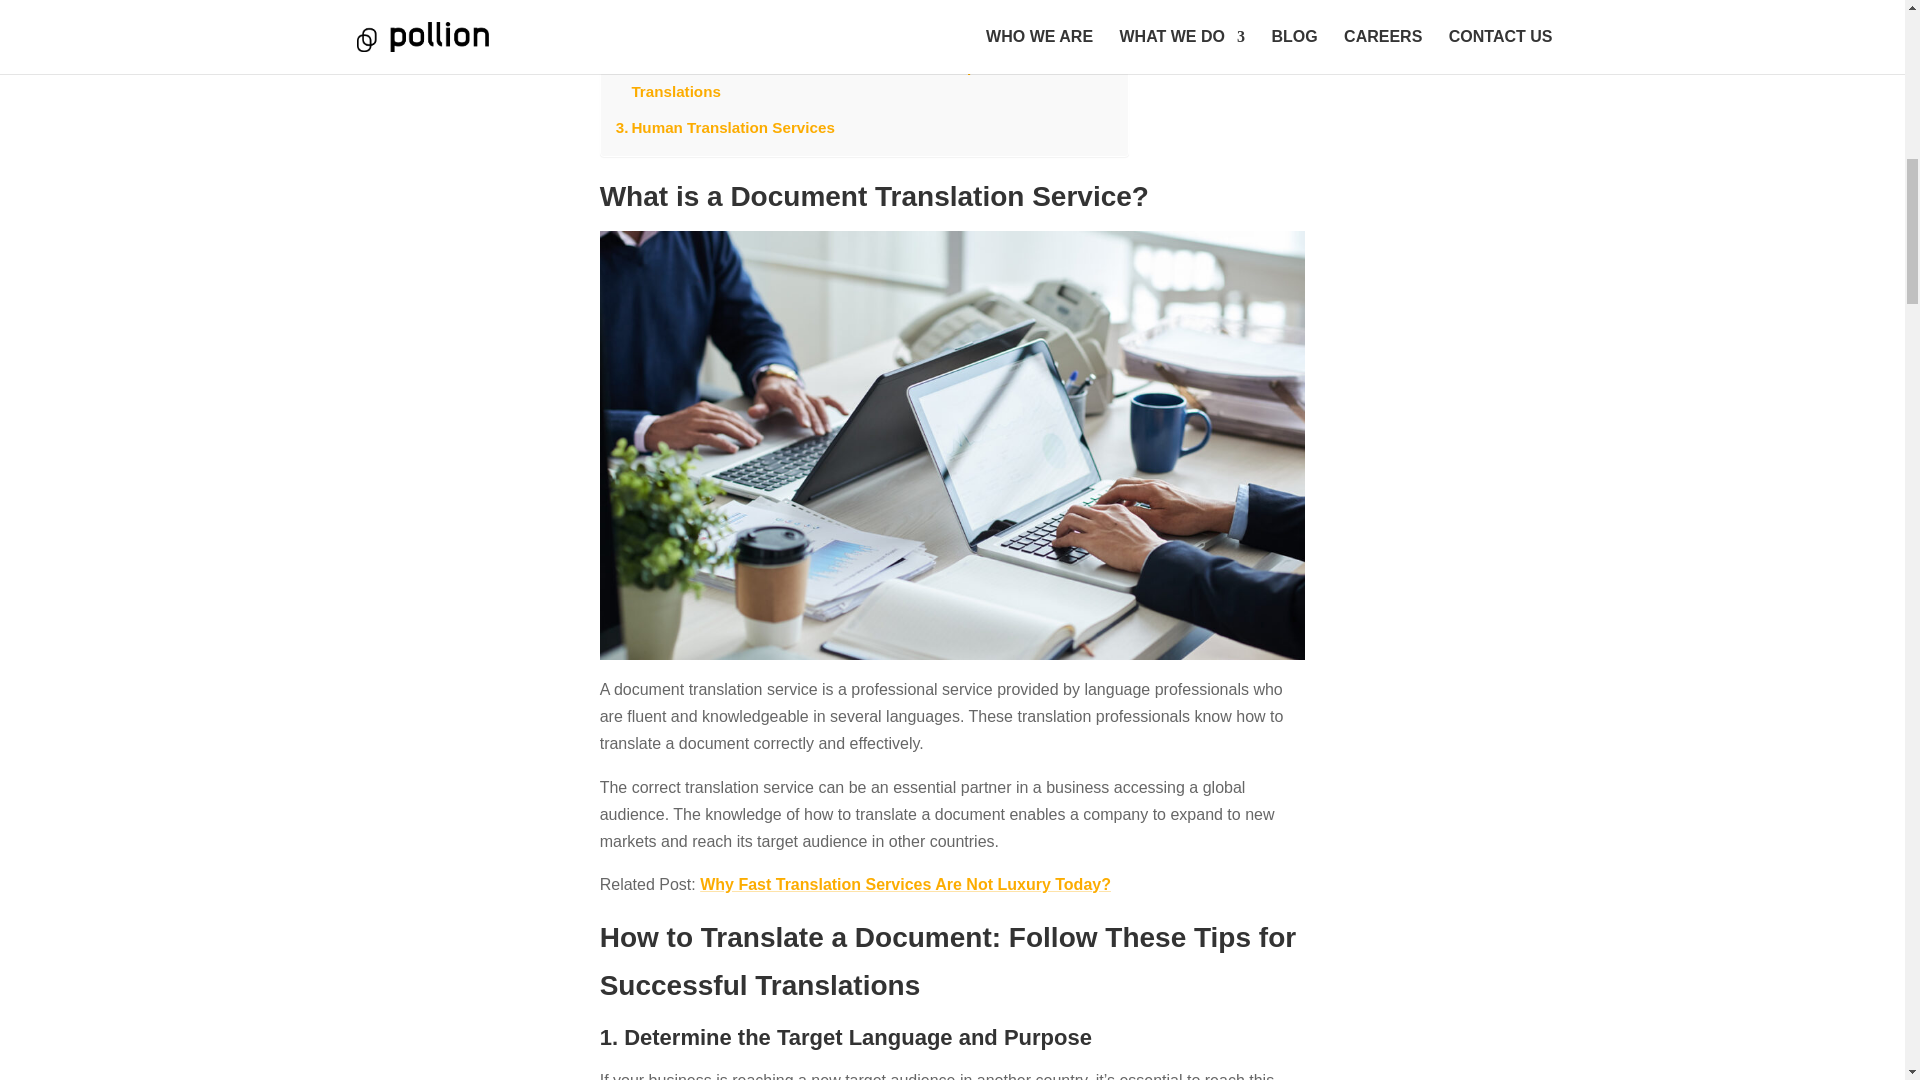 The width and height of the screenshot is (1920, 1080). I want to click on Human Translation Services, so click(722, 128).